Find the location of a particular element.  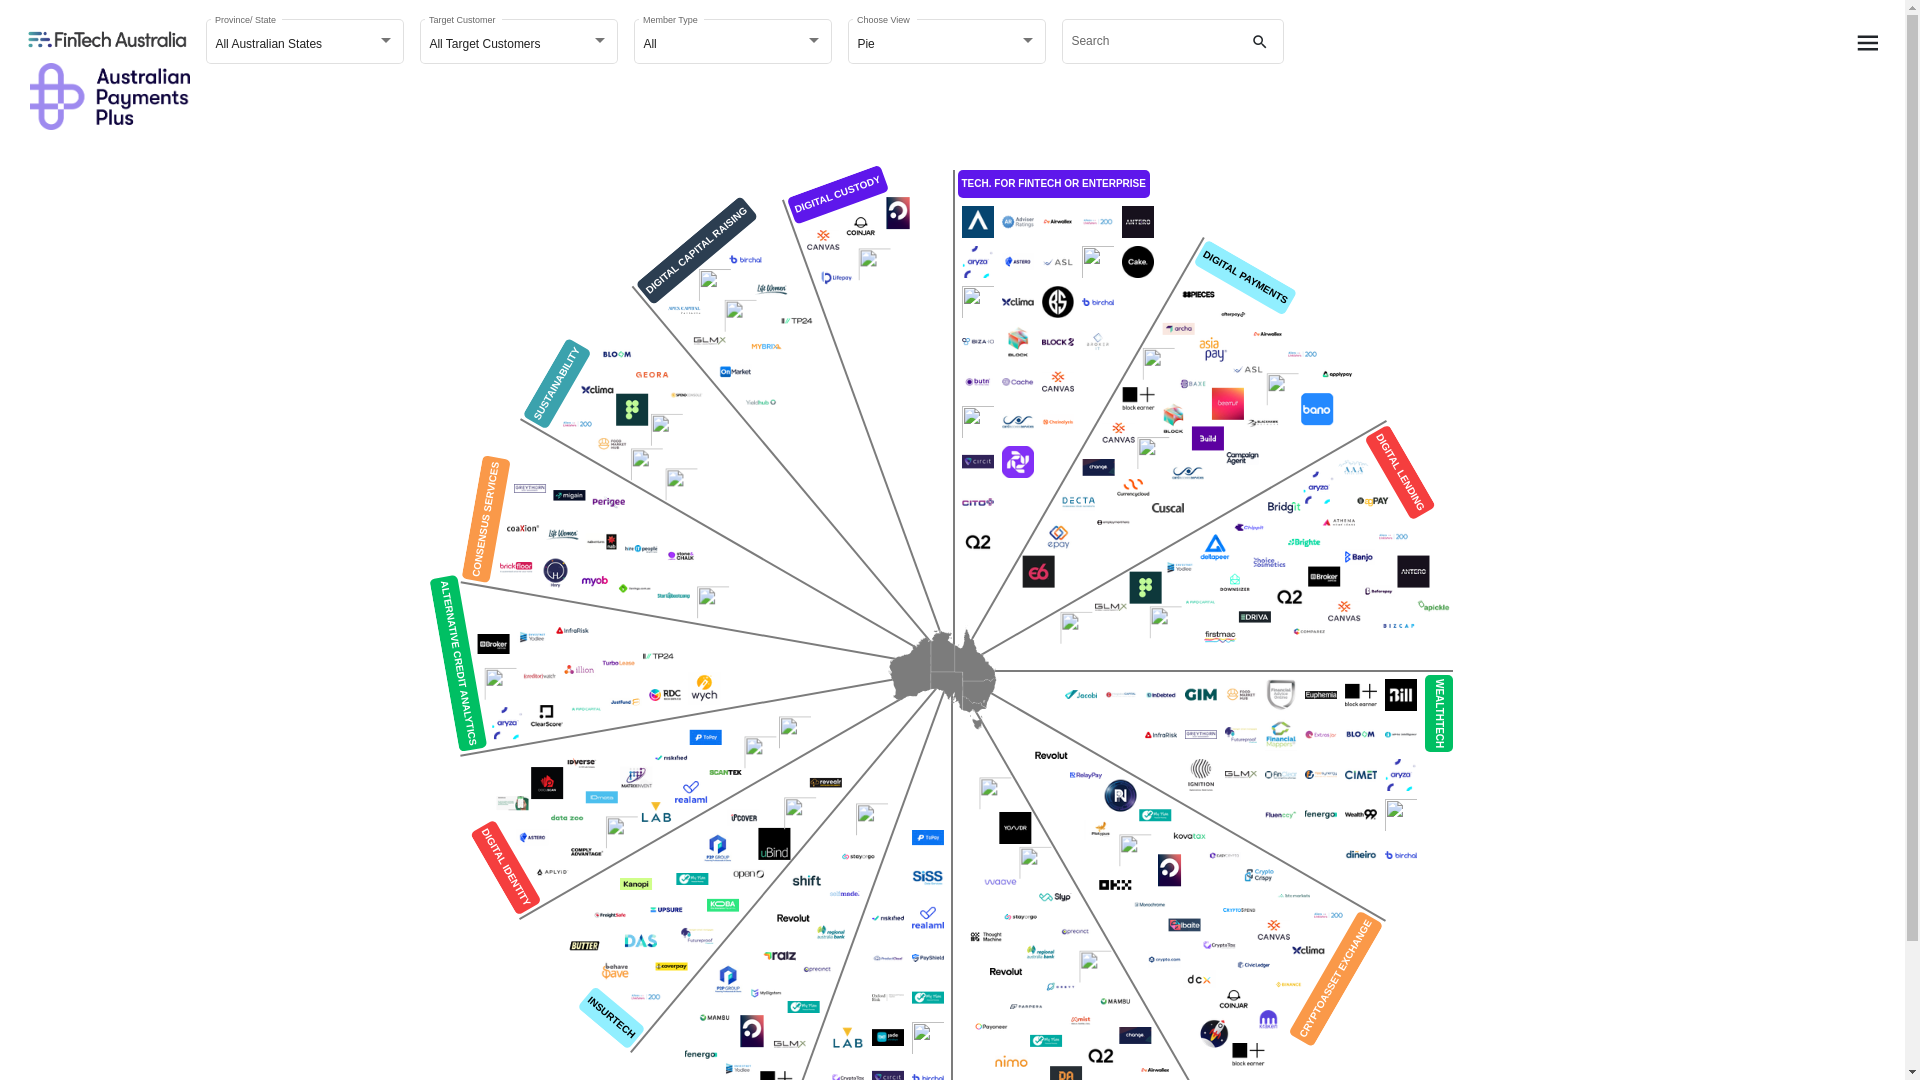

FinClear Pty Ltd is located at coordinates (1280, 775).